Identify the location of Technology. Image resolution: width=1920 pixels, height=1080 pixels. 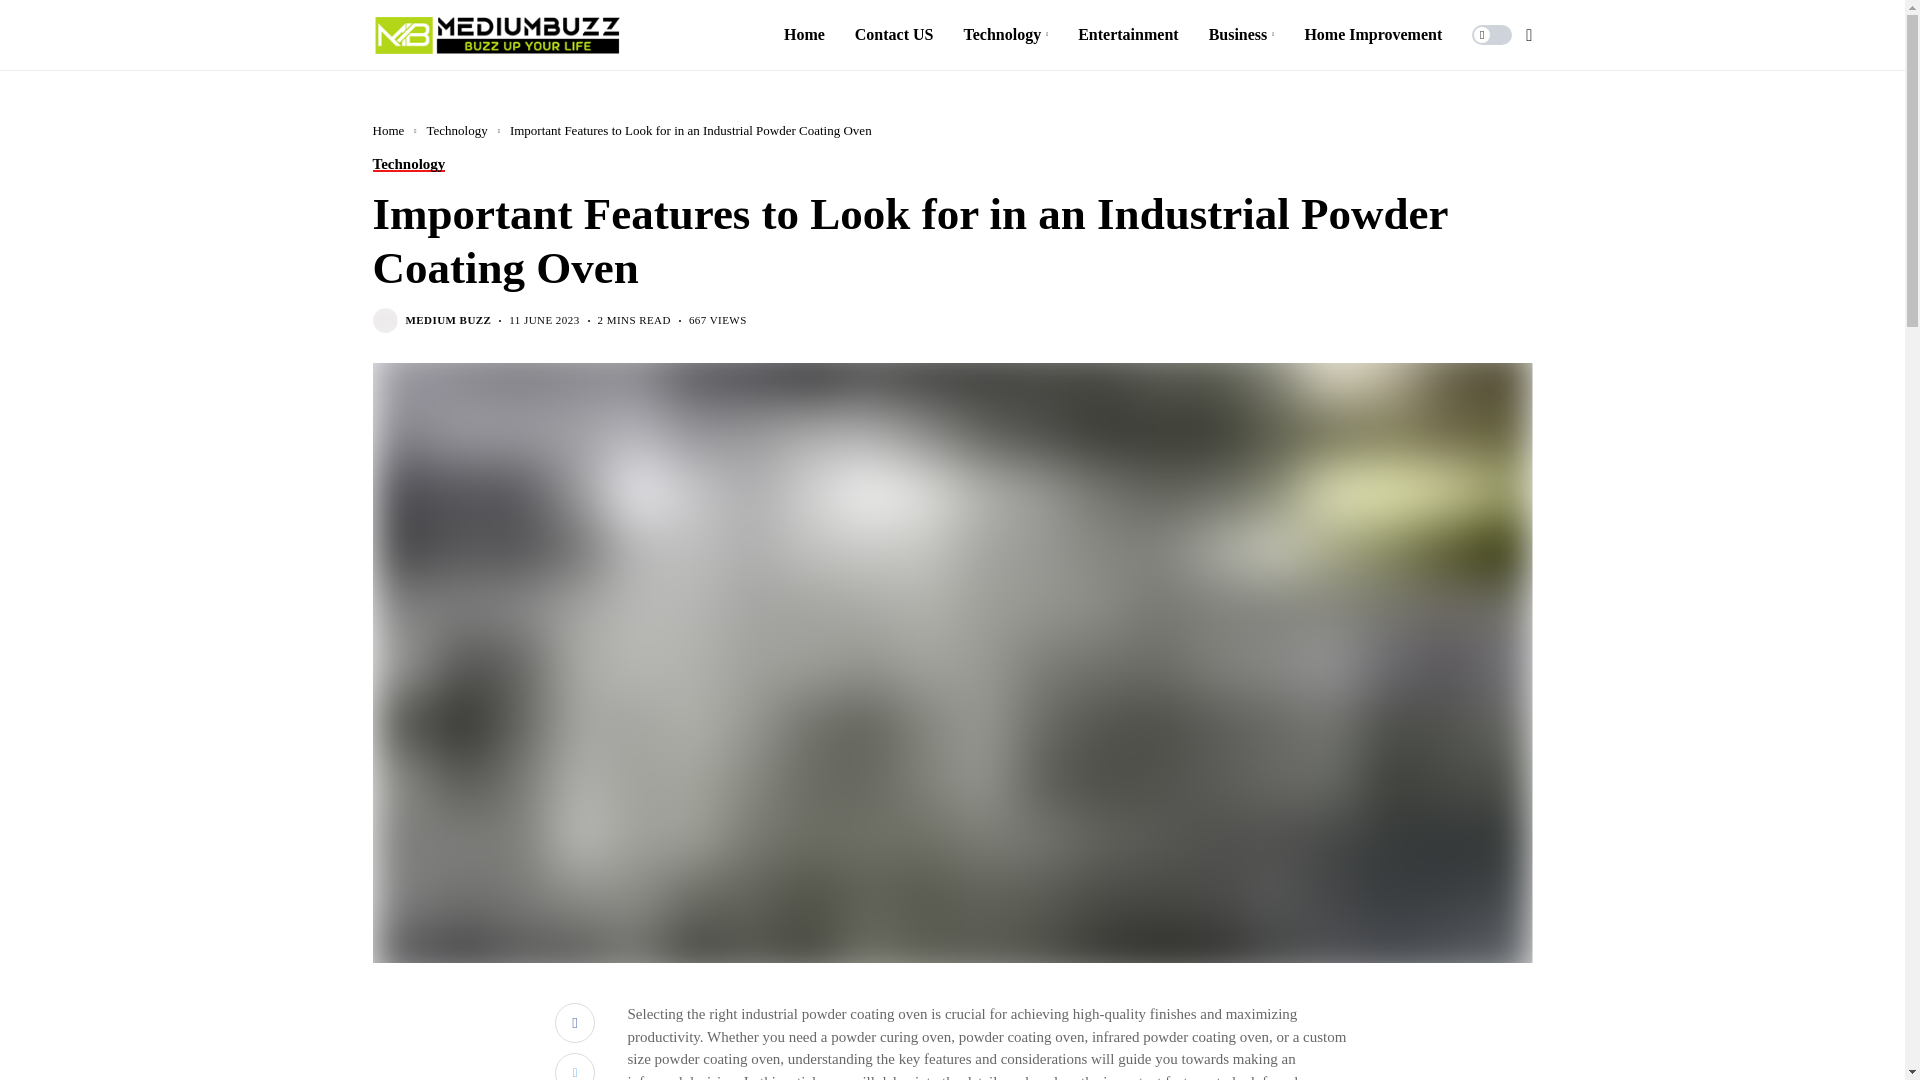
(1006, 35).